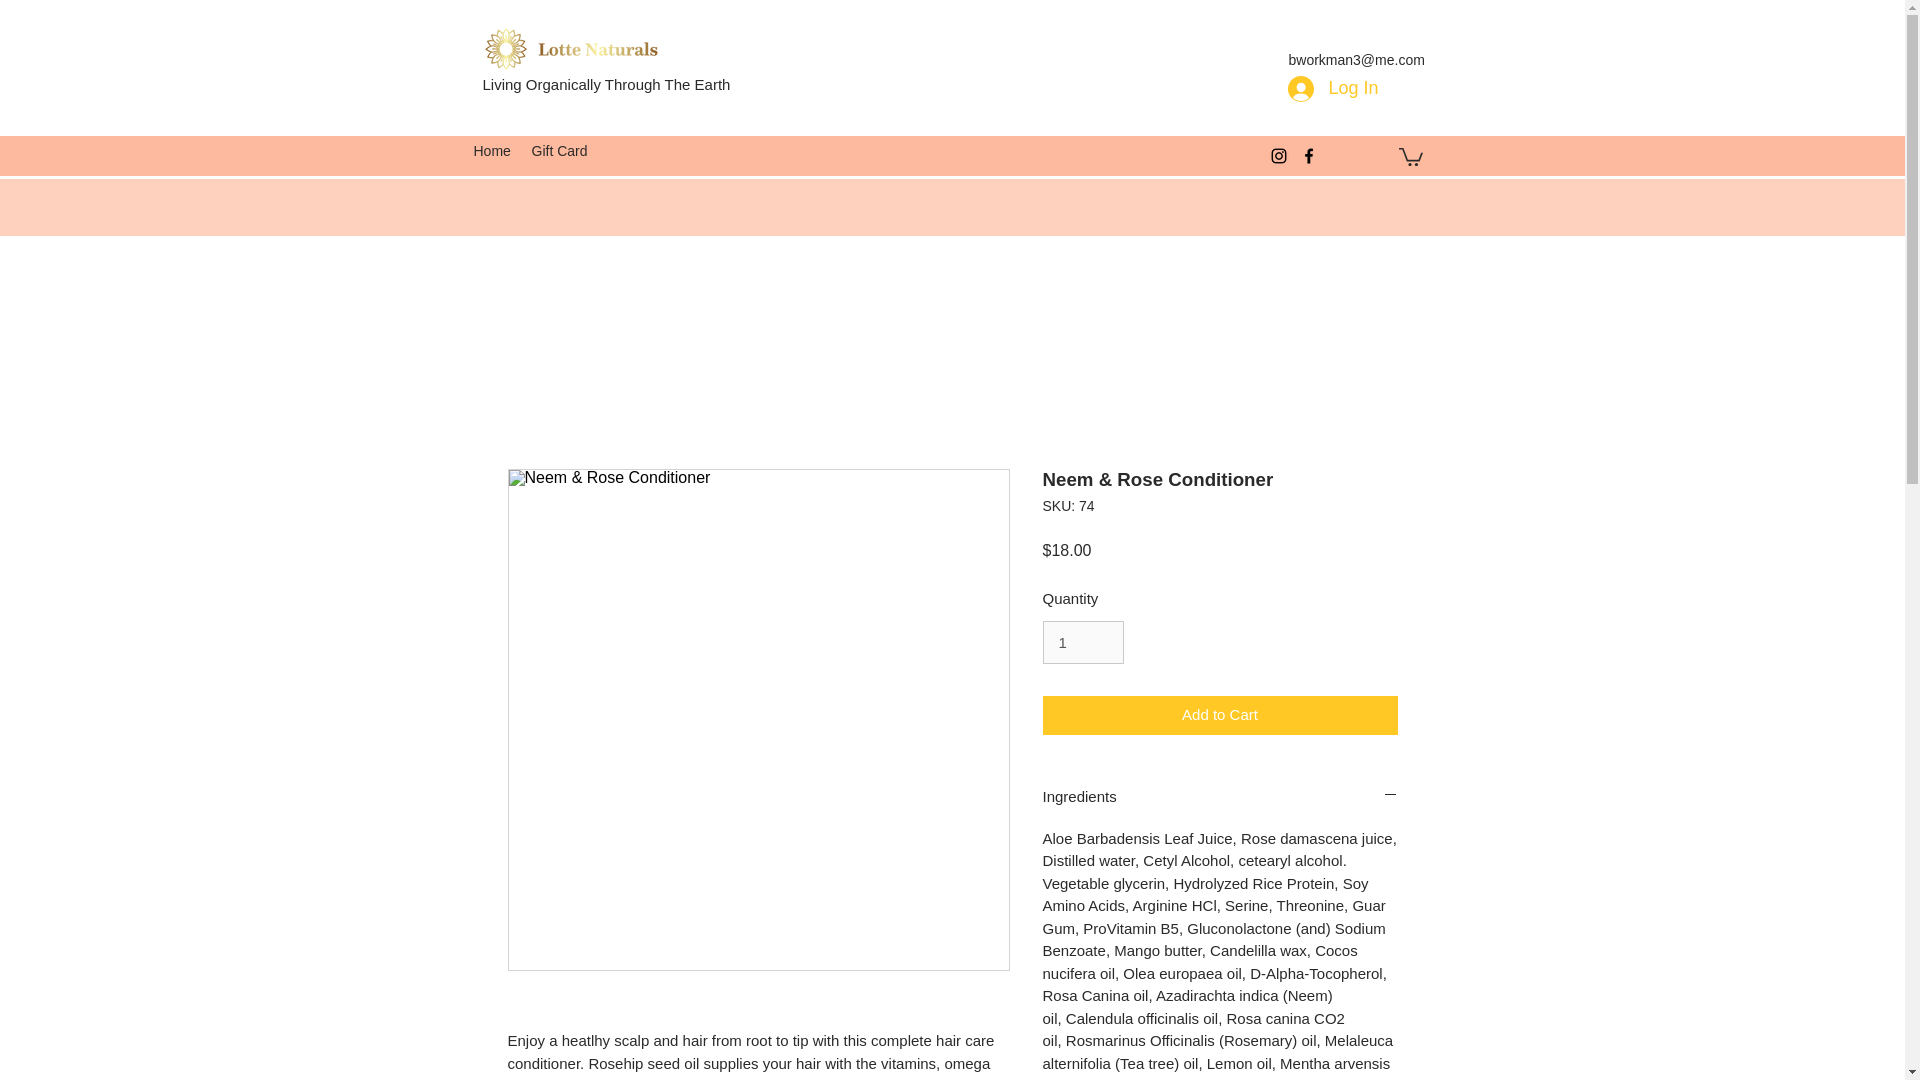 Image resolution: width=1920 pixels, height=1080 pixels. I want to click on Gift Card, so click(560, 151).